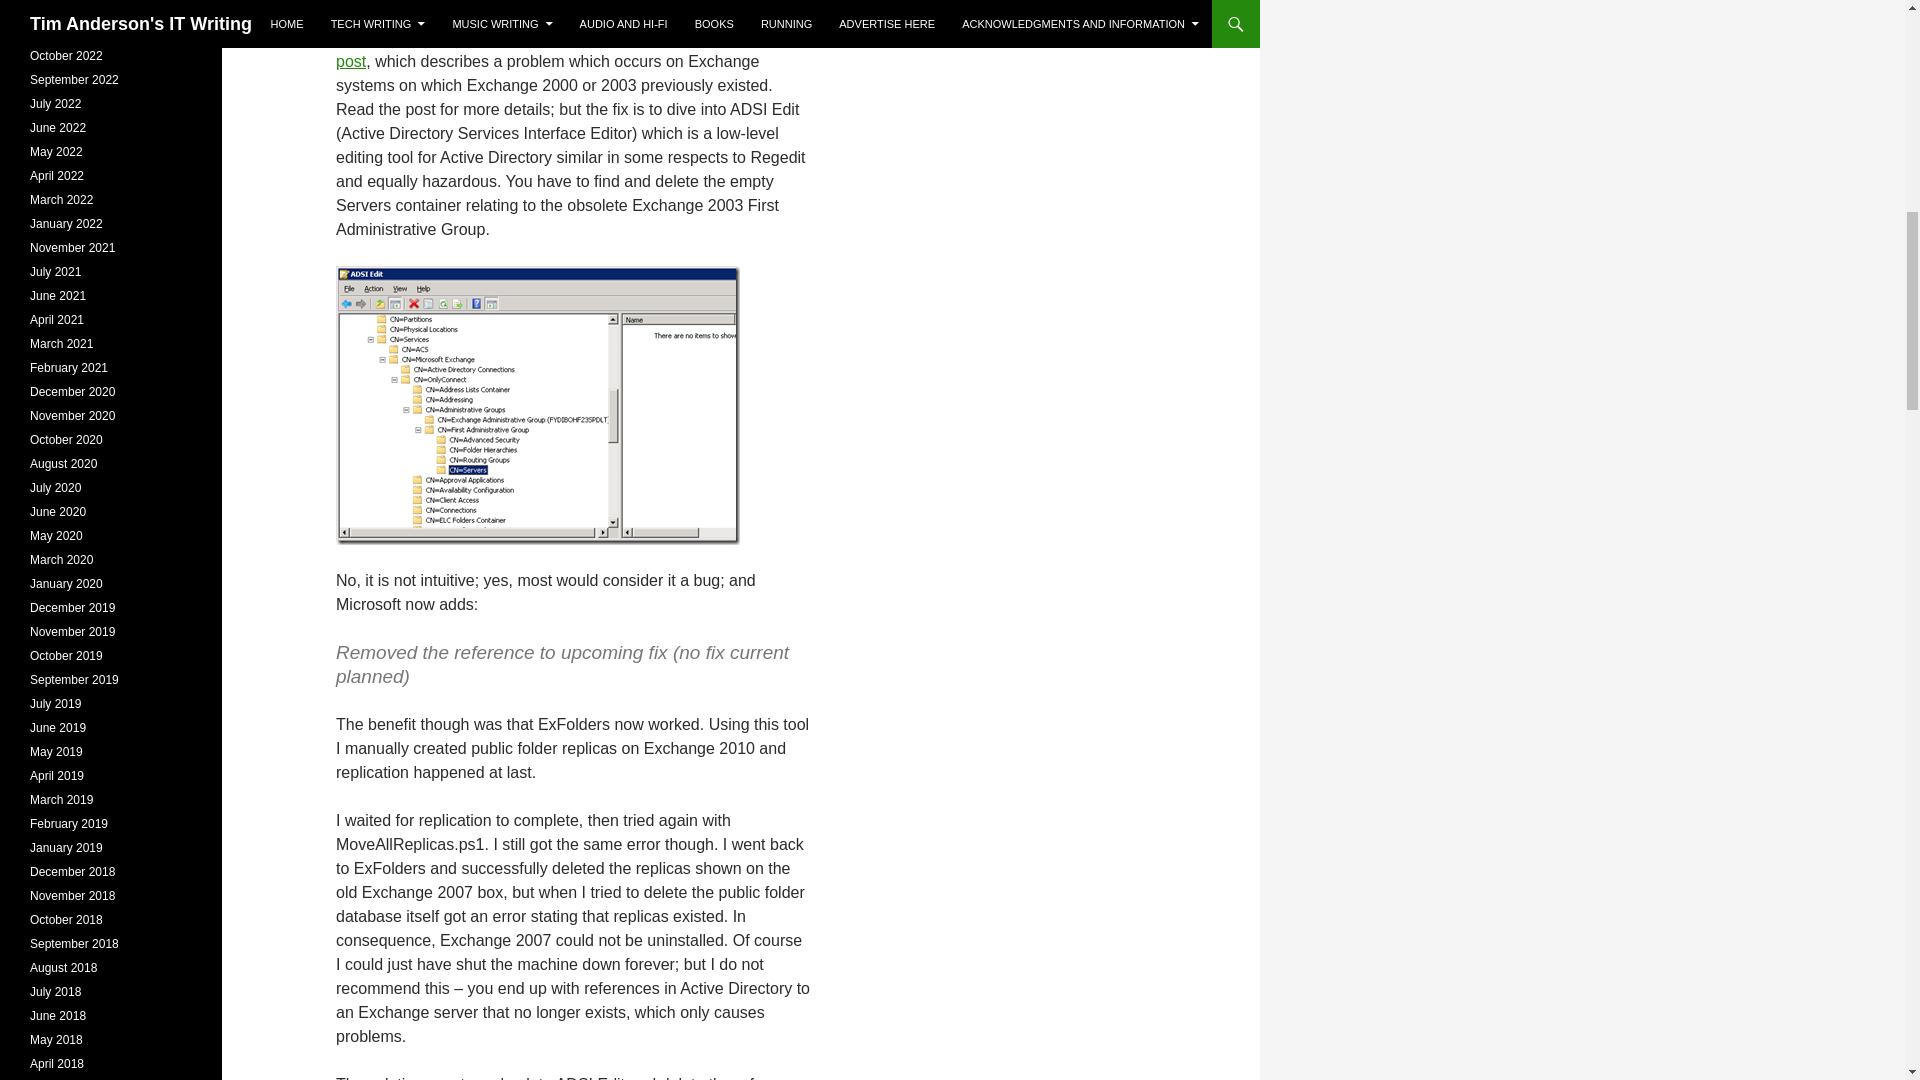 The height and width of the screenshot is (1080, 1920). Describe the element at coordinates (560, 50) in the screenshot. I see `official post` at that location.